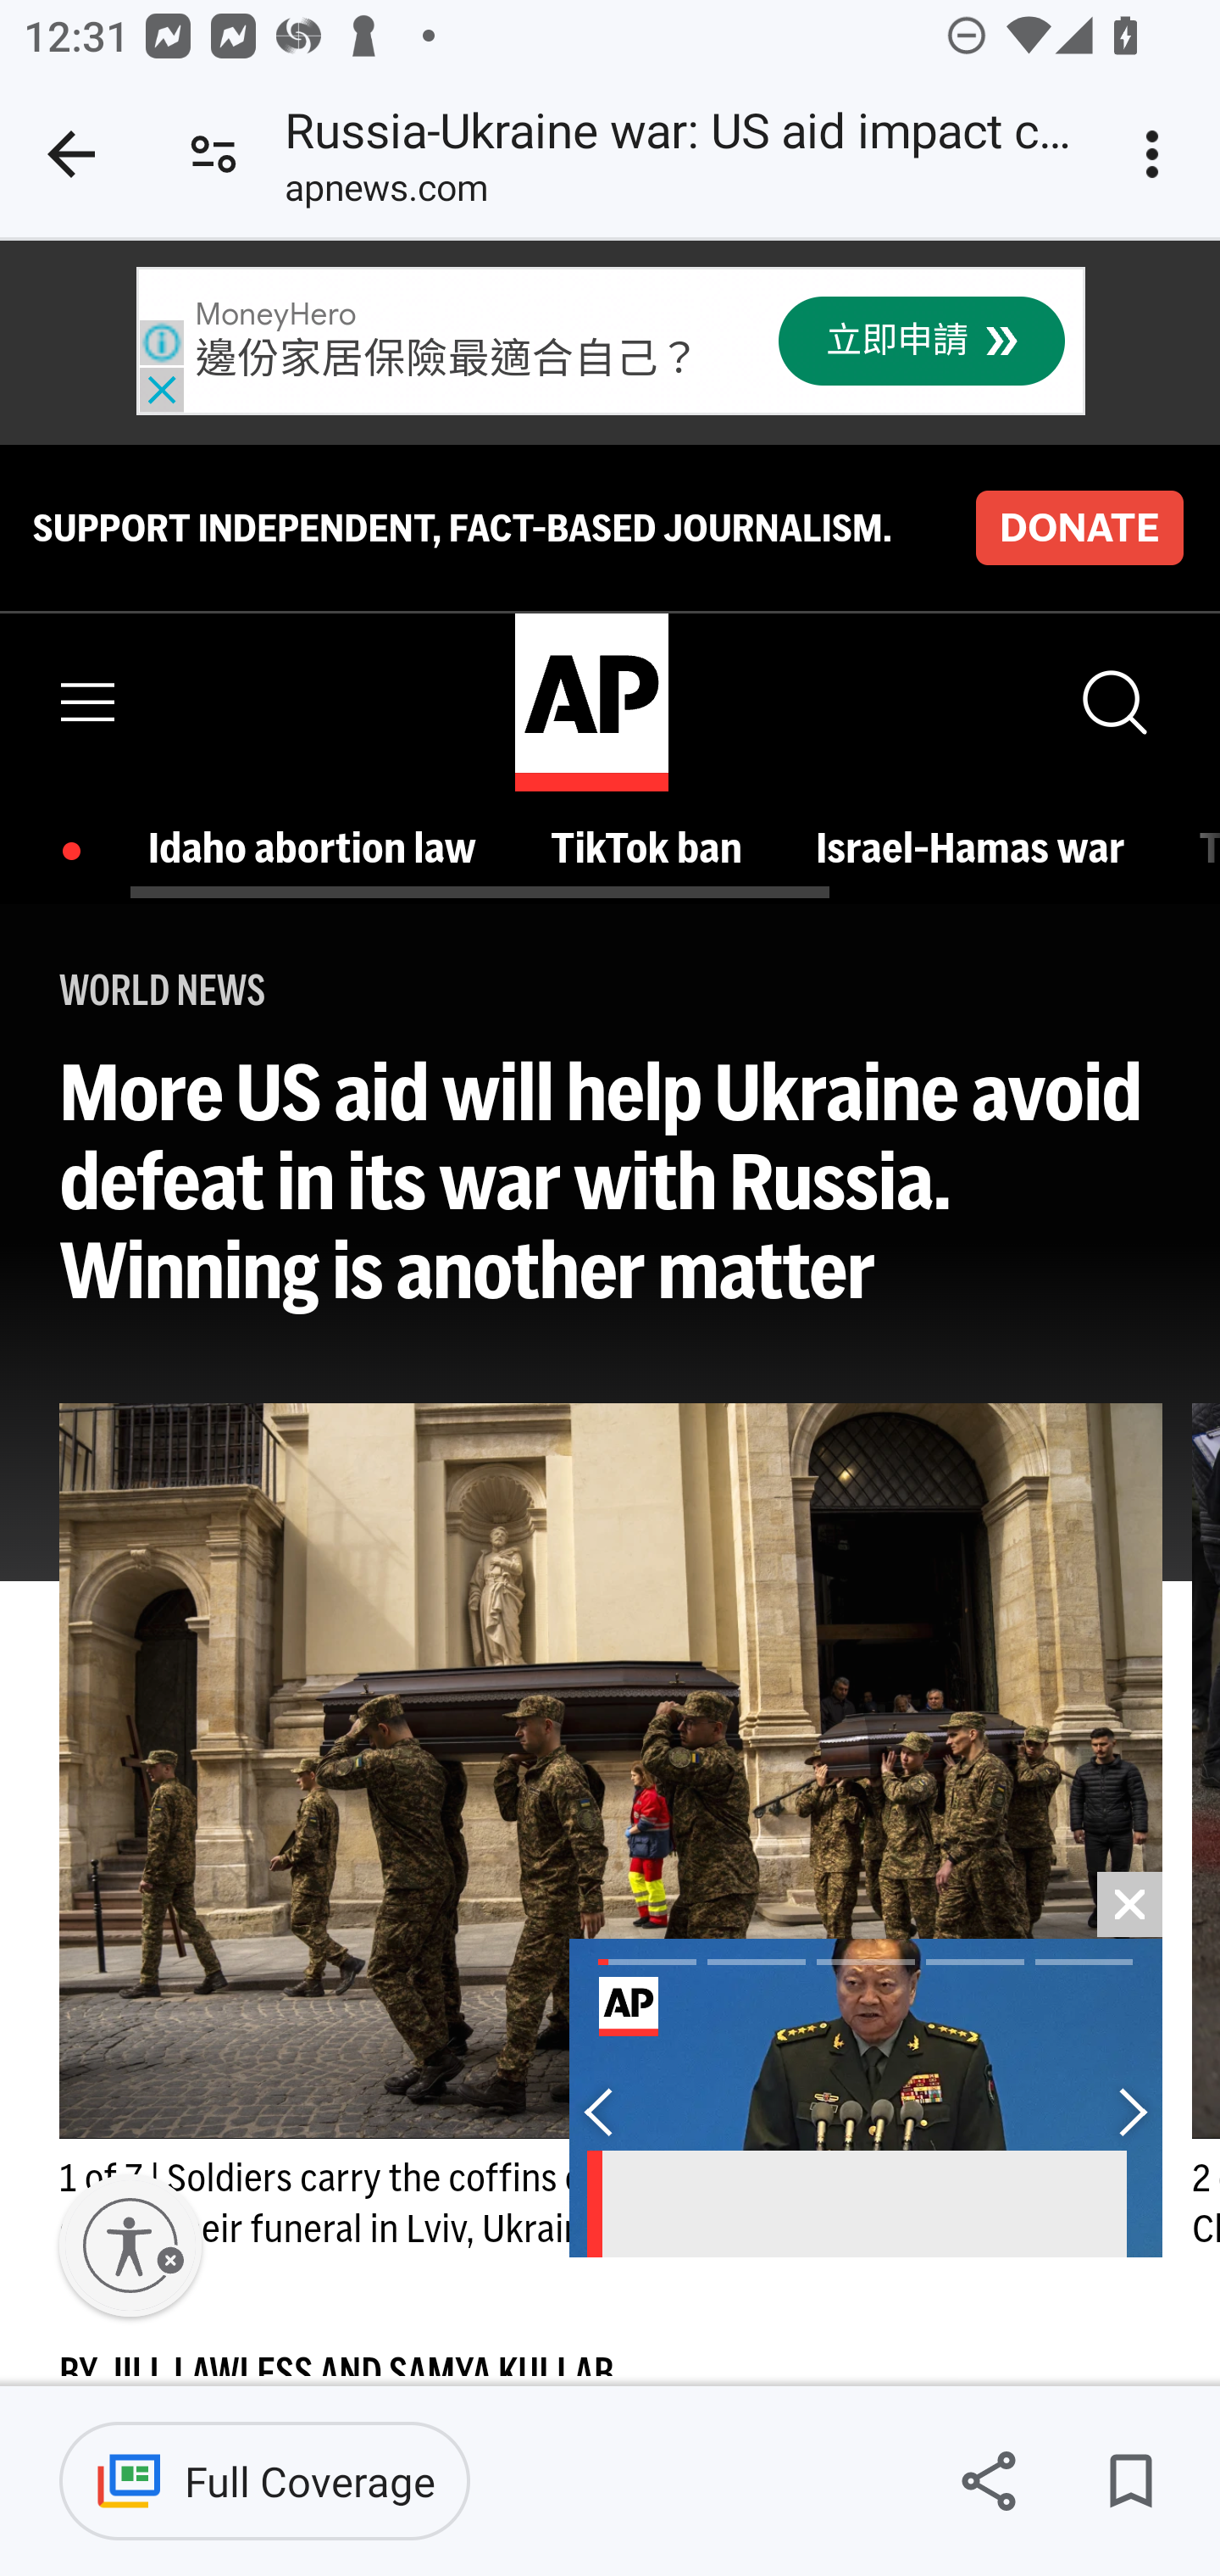  Describe the element at coordinates (1130, 2481) in the screenshot. I see `Save for later` at that location.